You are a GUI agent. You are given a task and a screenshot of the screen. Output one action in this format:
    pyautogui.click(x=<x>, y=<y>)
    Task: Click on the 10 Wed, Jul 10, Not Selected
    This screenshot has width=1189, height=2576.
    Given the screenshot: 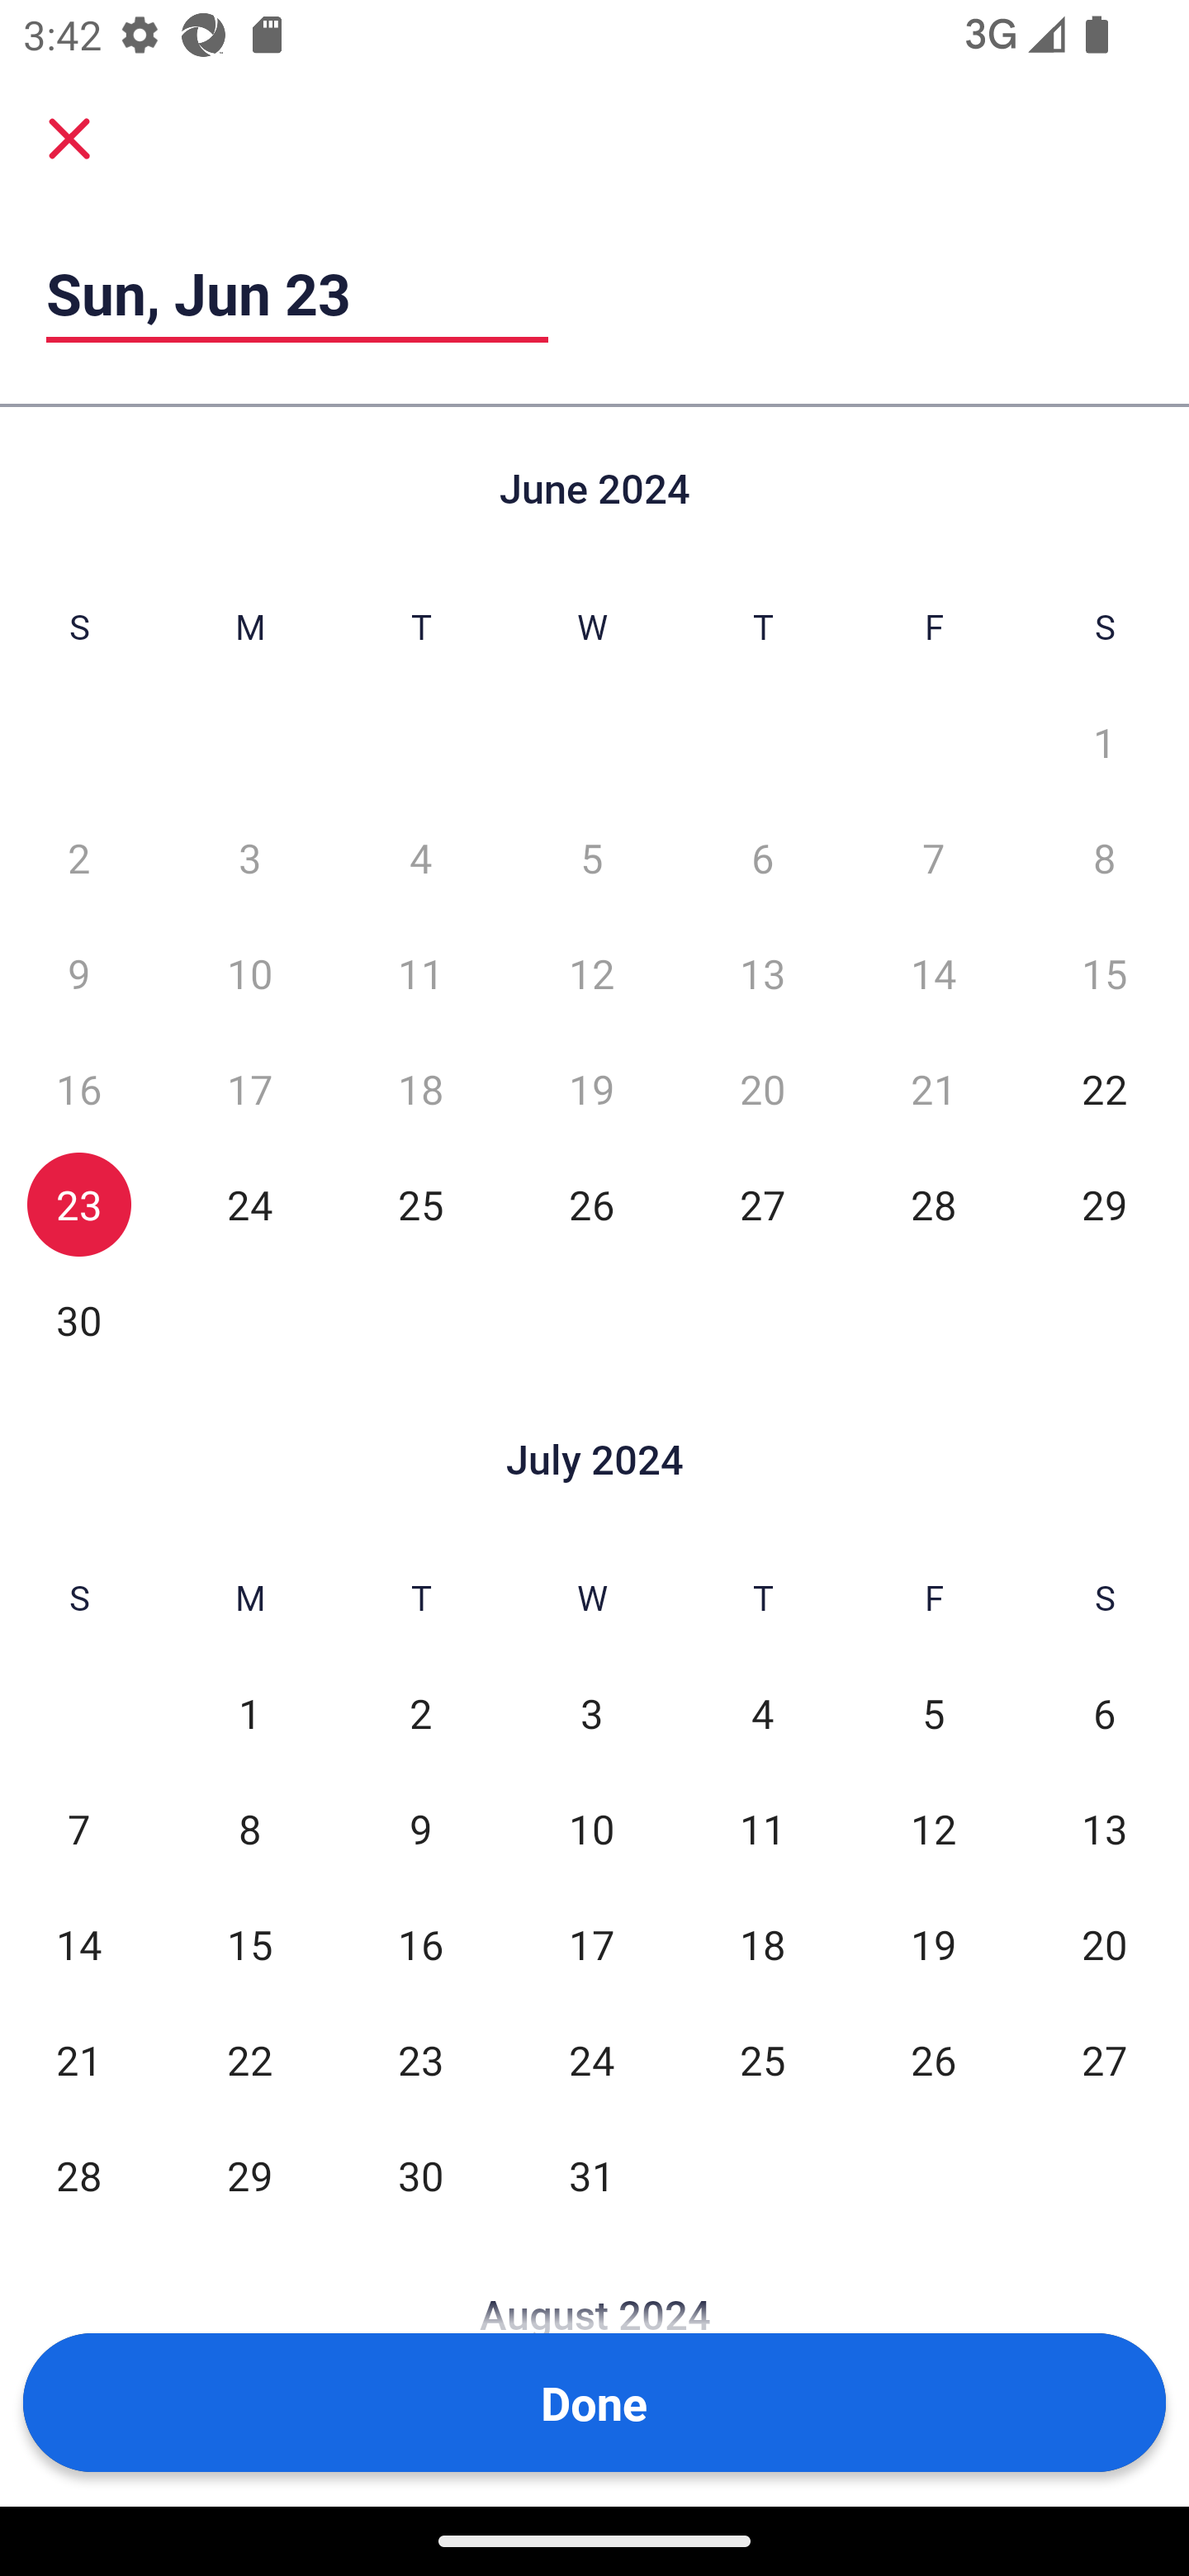 What is the action you would take?
    pyautogui.click(x=591, y=1828)
    